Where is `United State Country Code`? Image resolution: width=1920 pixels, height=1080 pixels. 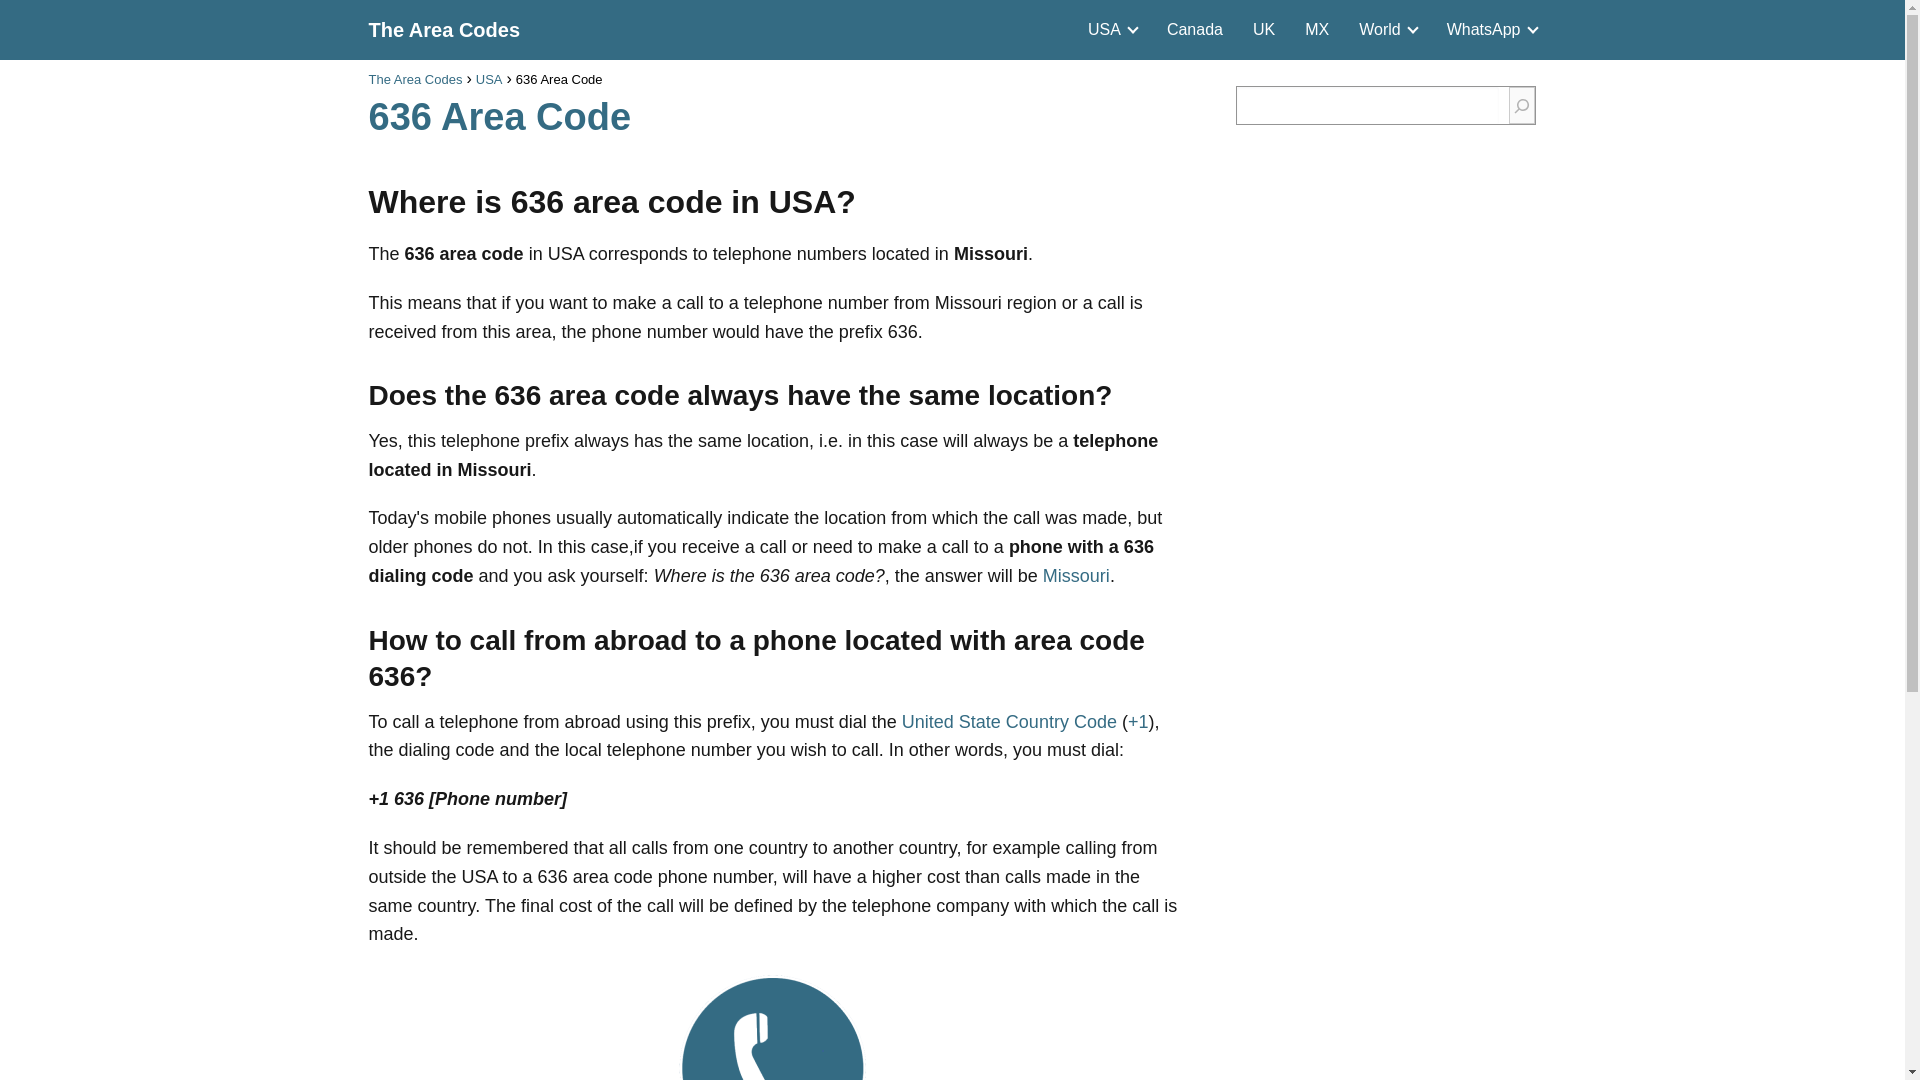
United State Country Code is located at coordinates (1010, 722).